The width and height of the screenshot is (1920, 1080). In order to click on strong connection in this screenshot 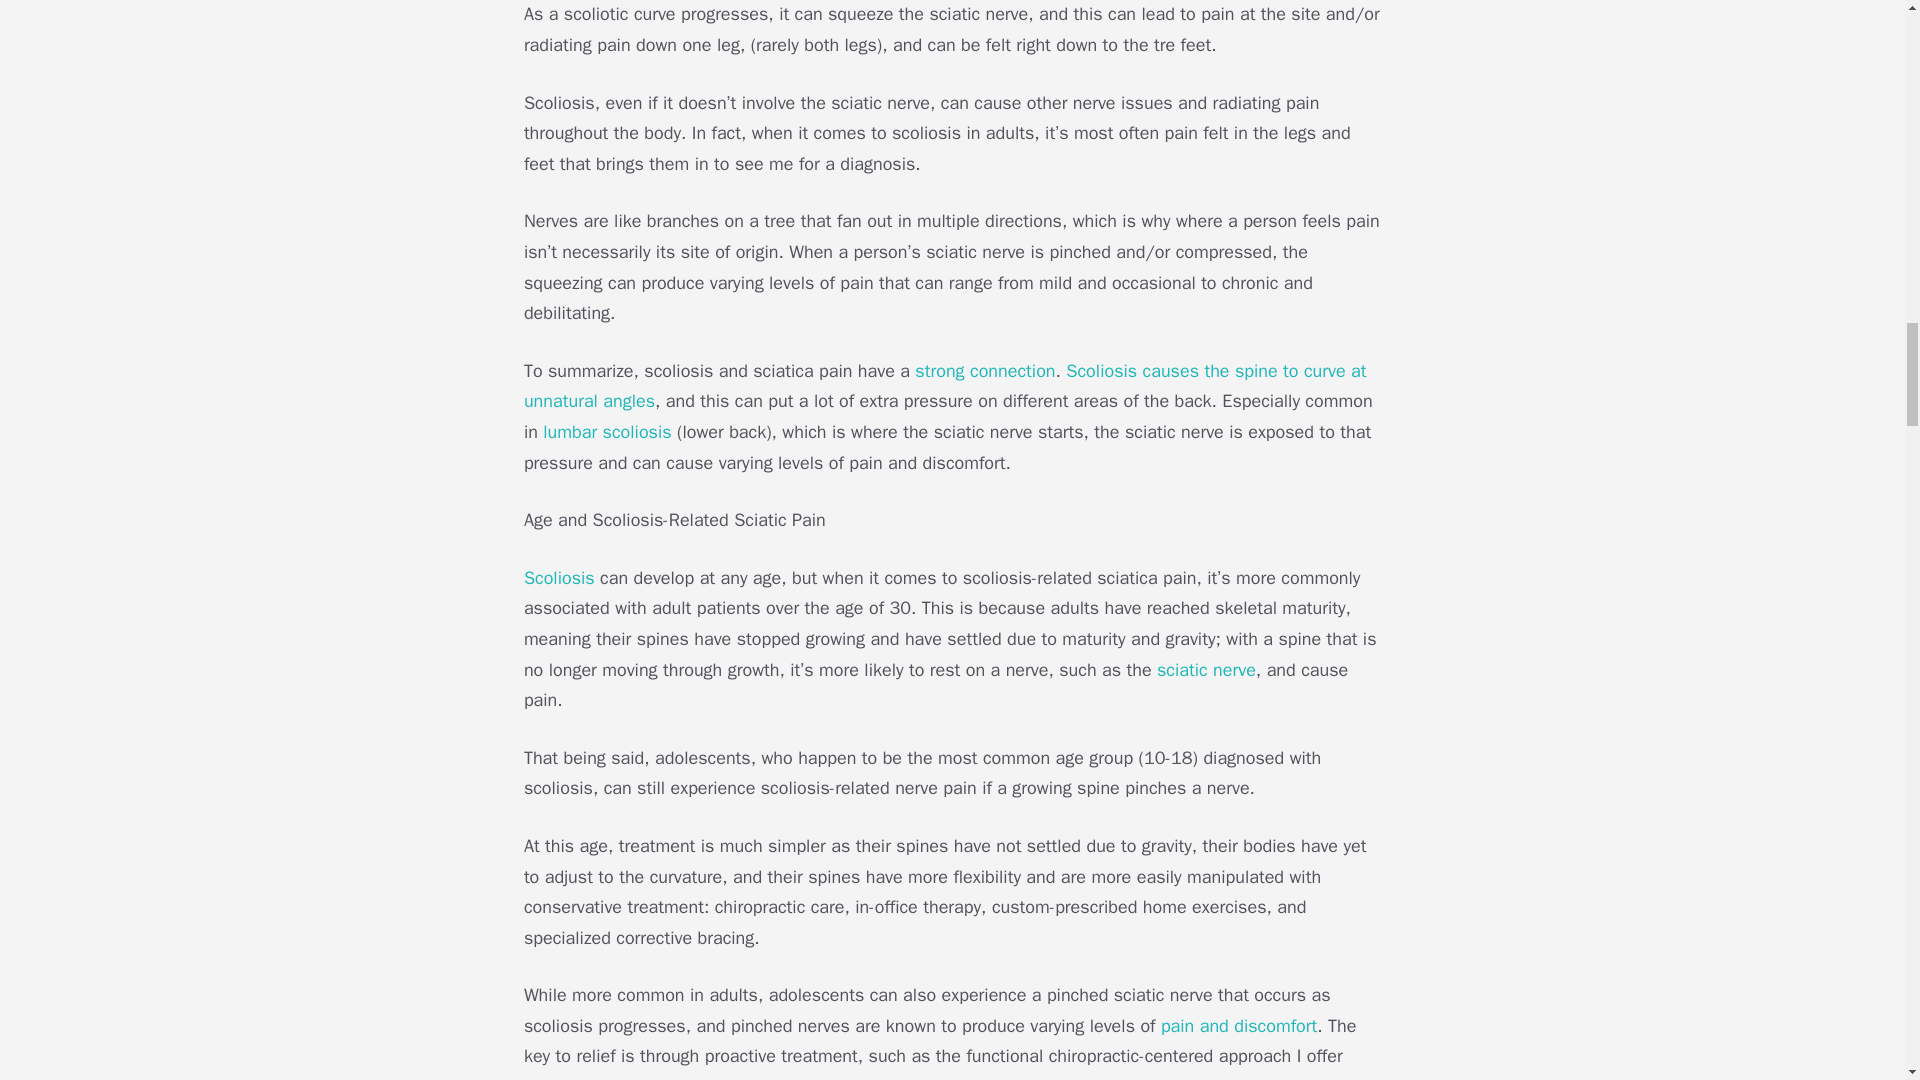, I will do `click(984, 370)`.